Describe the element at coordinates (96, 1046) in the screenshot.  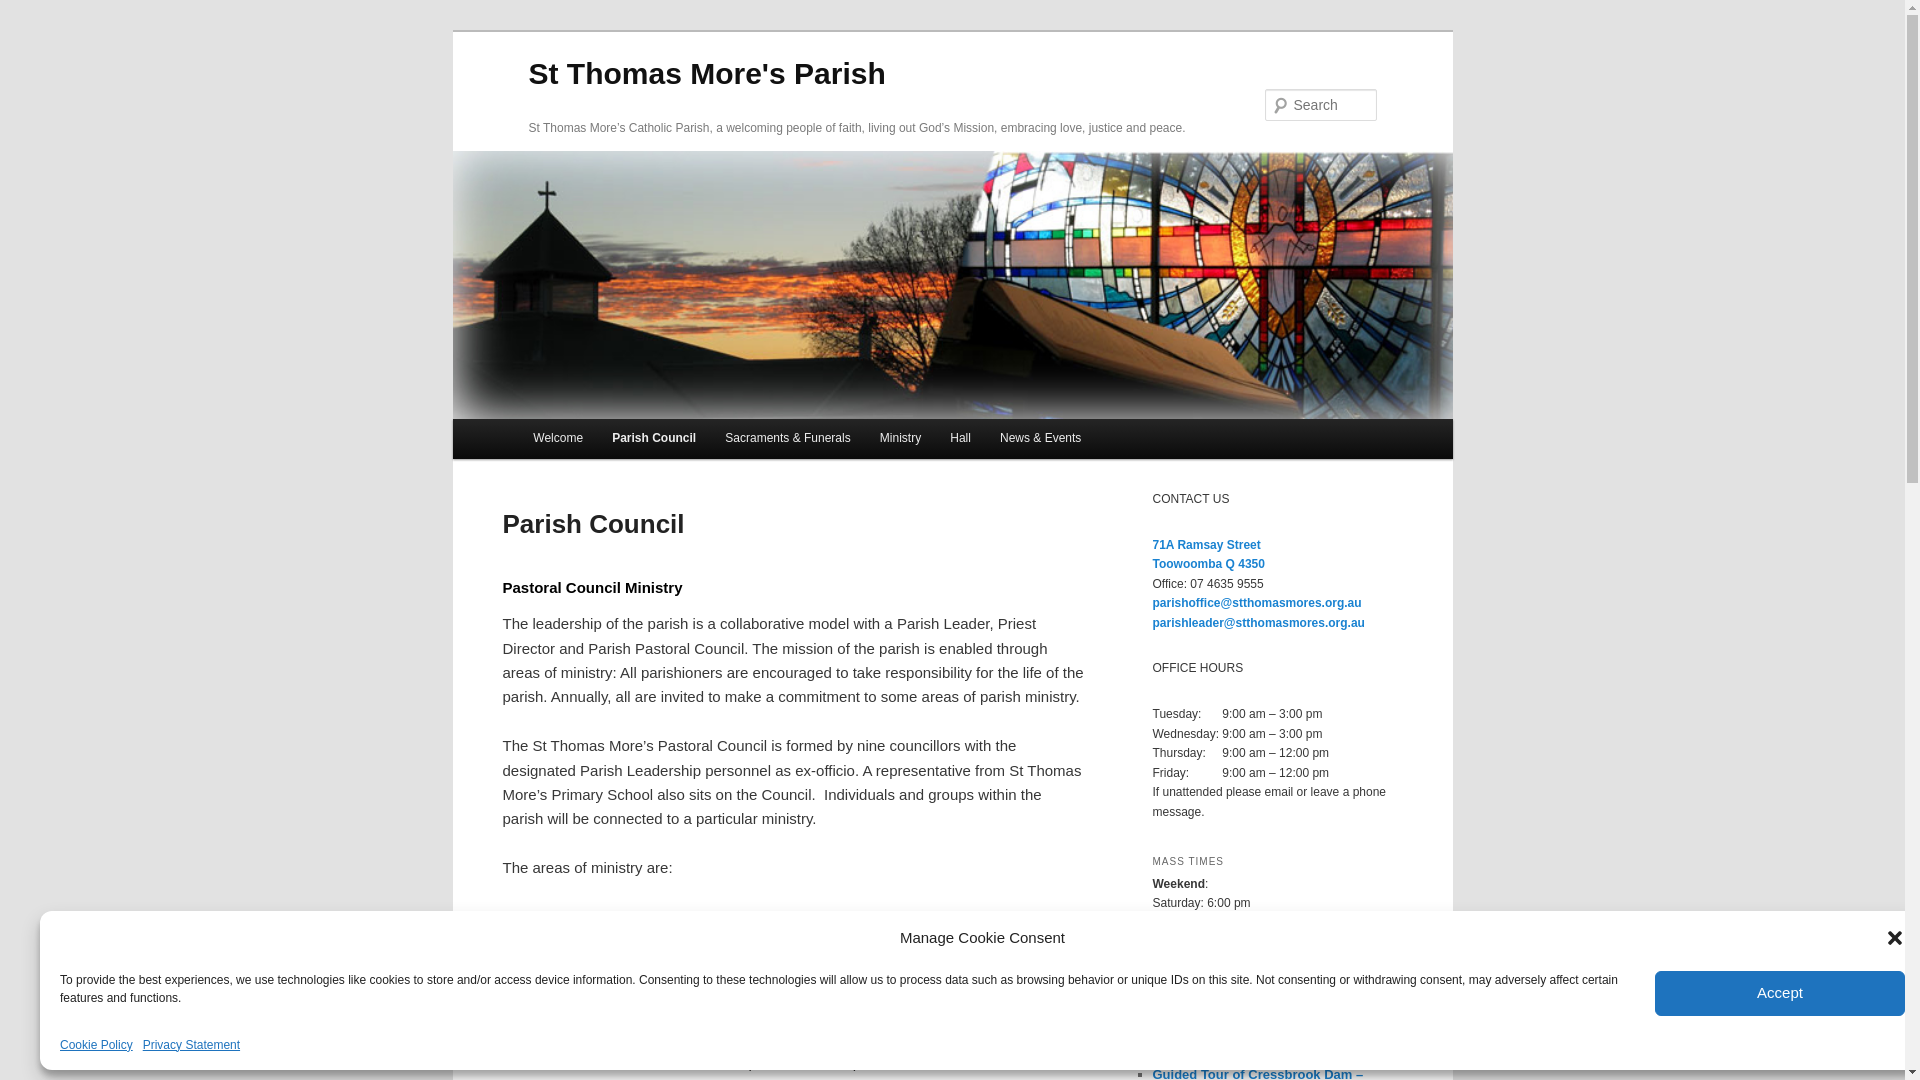
I see `Cookie Policy` at that location.